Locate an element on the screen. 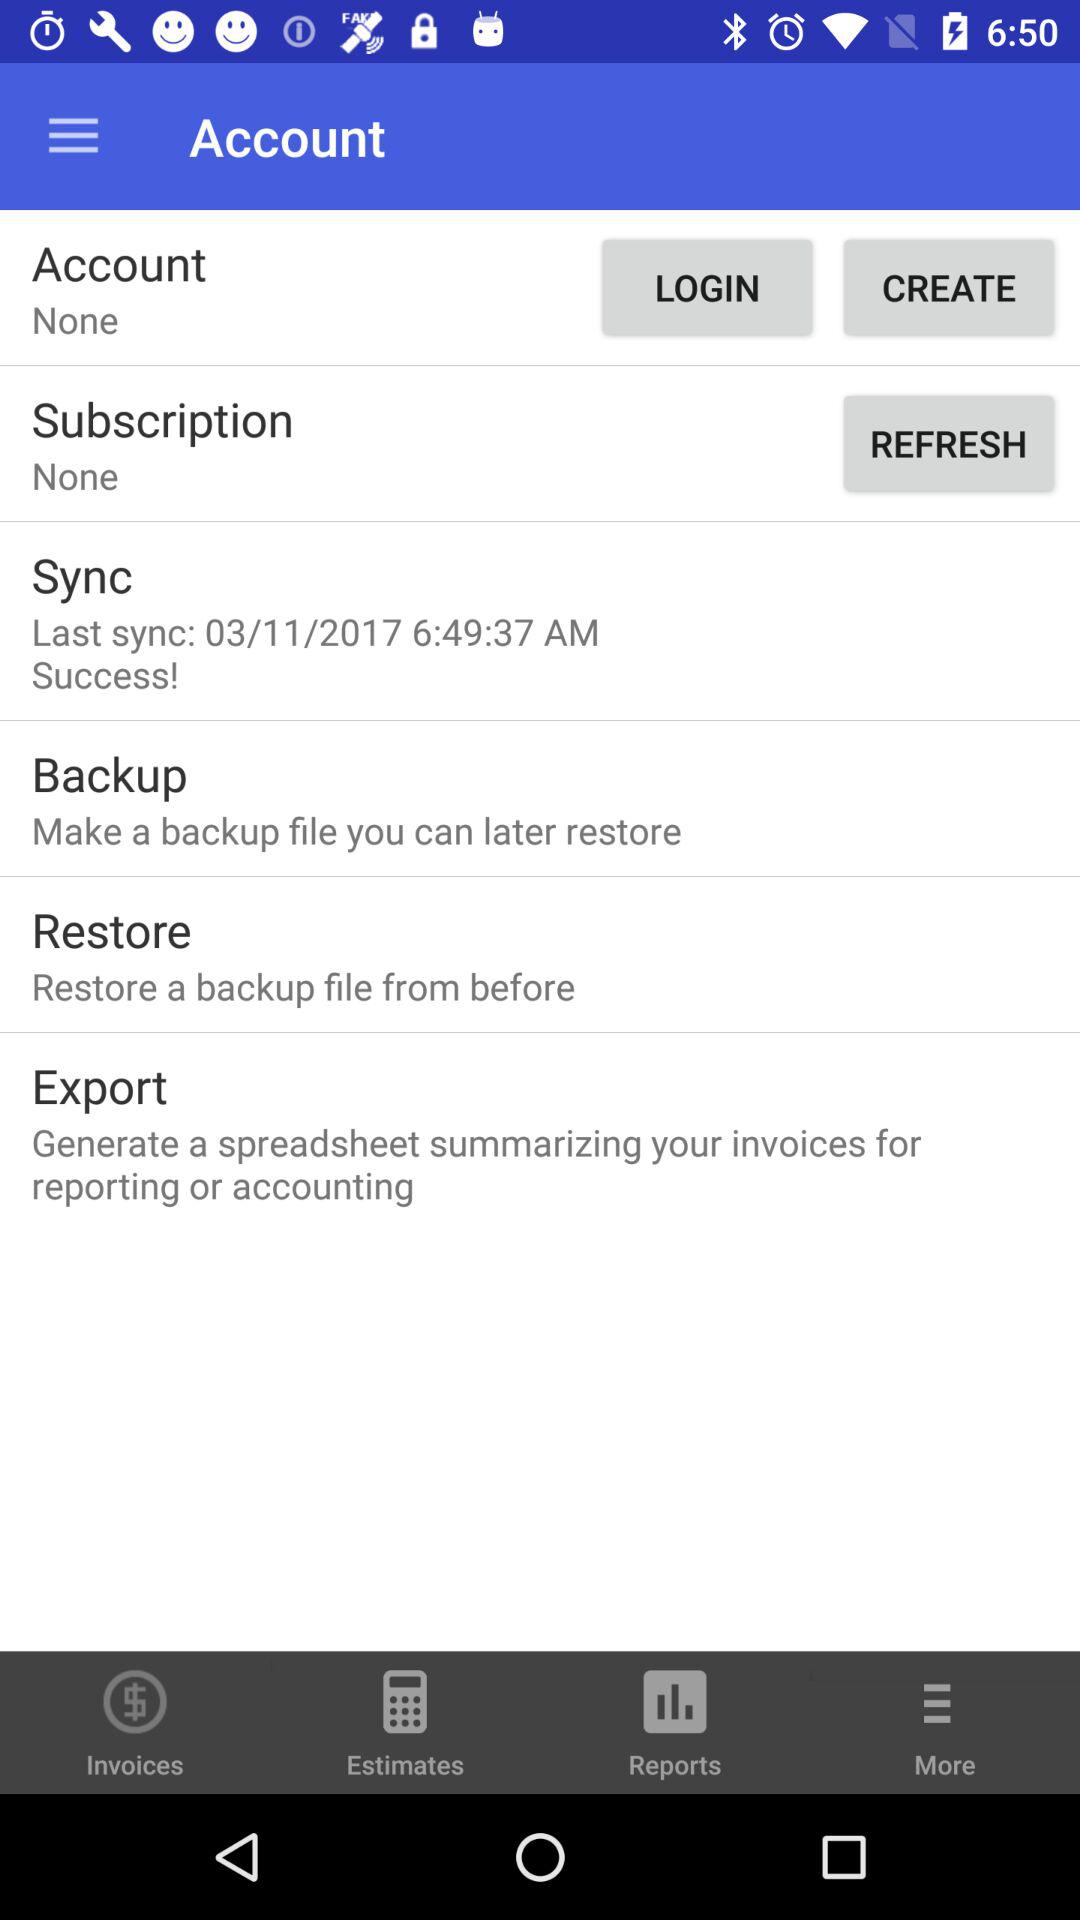 This screenshot has width=1080, height=1920. choose the item next to estimates icon is located at coordinates (675, 1732).